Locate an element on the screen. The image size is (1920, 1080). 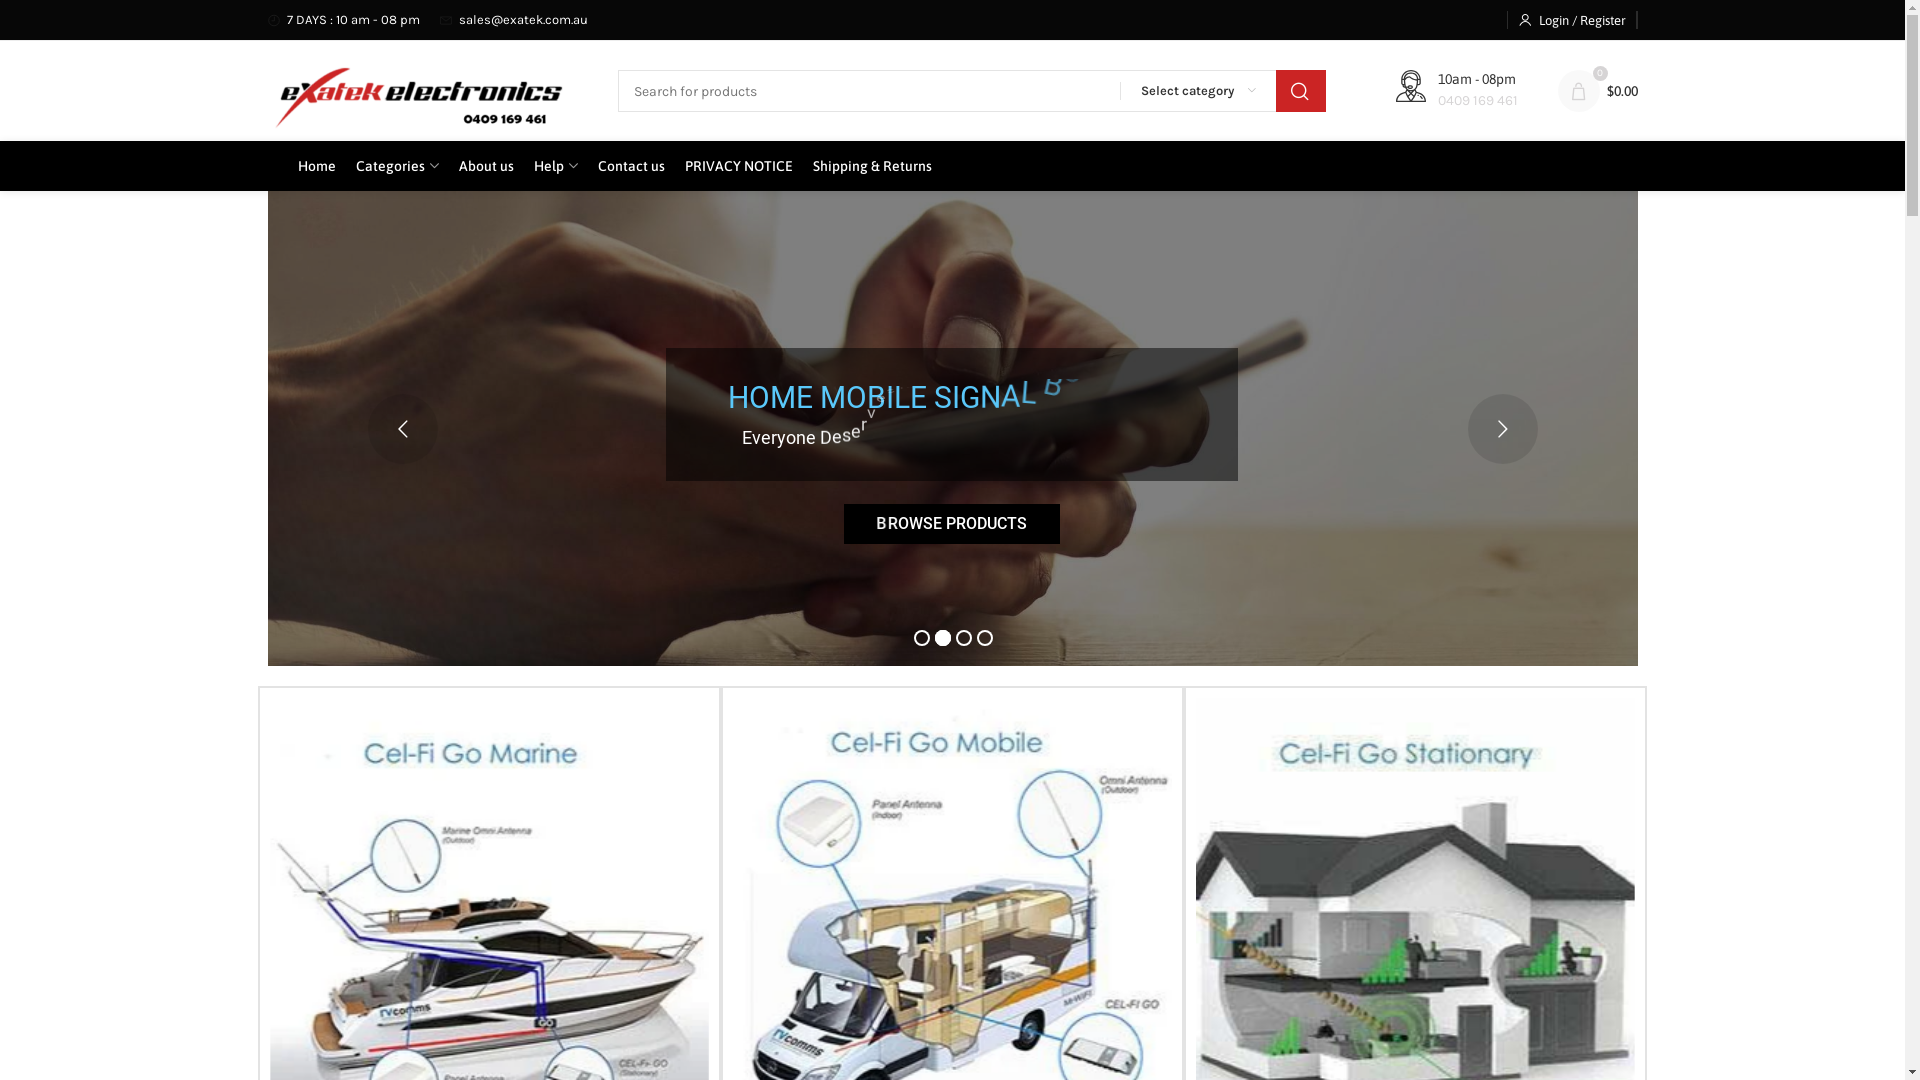
Select category is located at coordinates (1198, 91).